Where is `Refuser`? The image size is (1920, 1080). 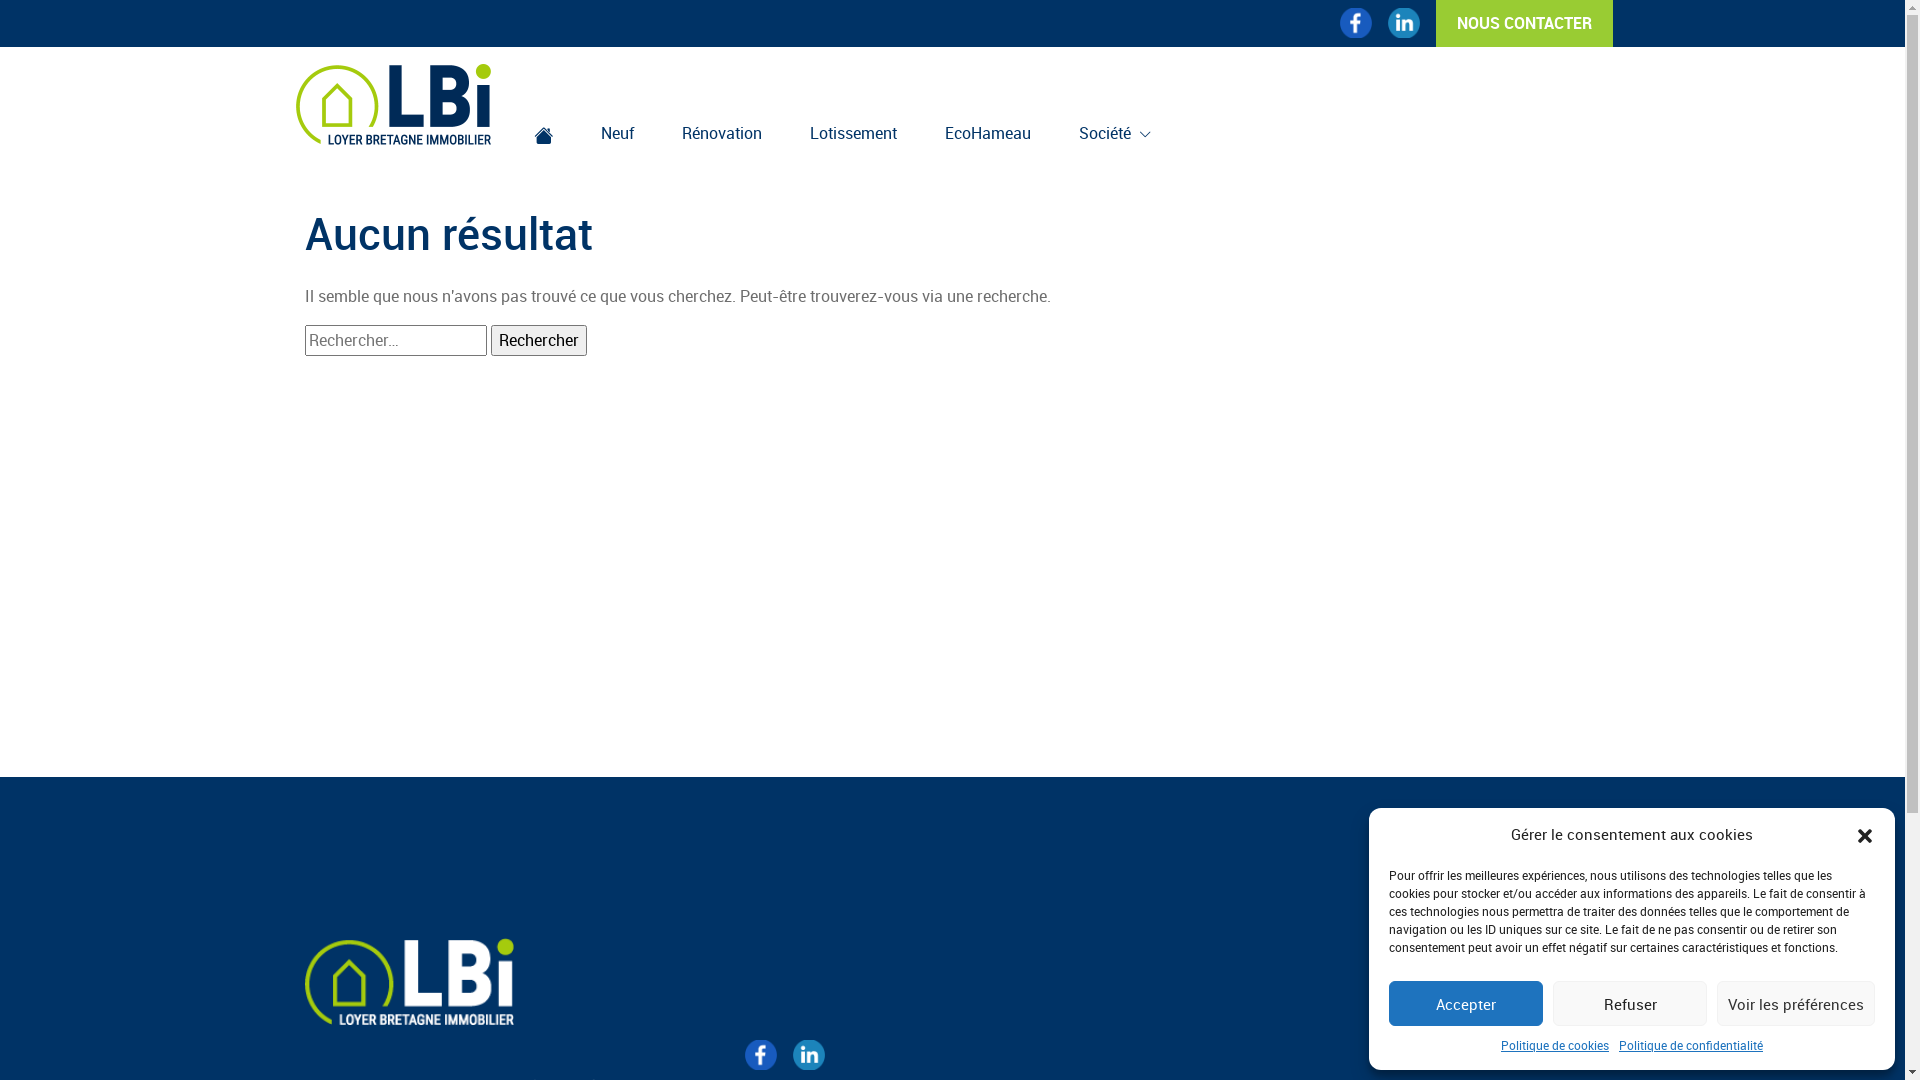 Refuser is located at coordinates (1630, 1004).